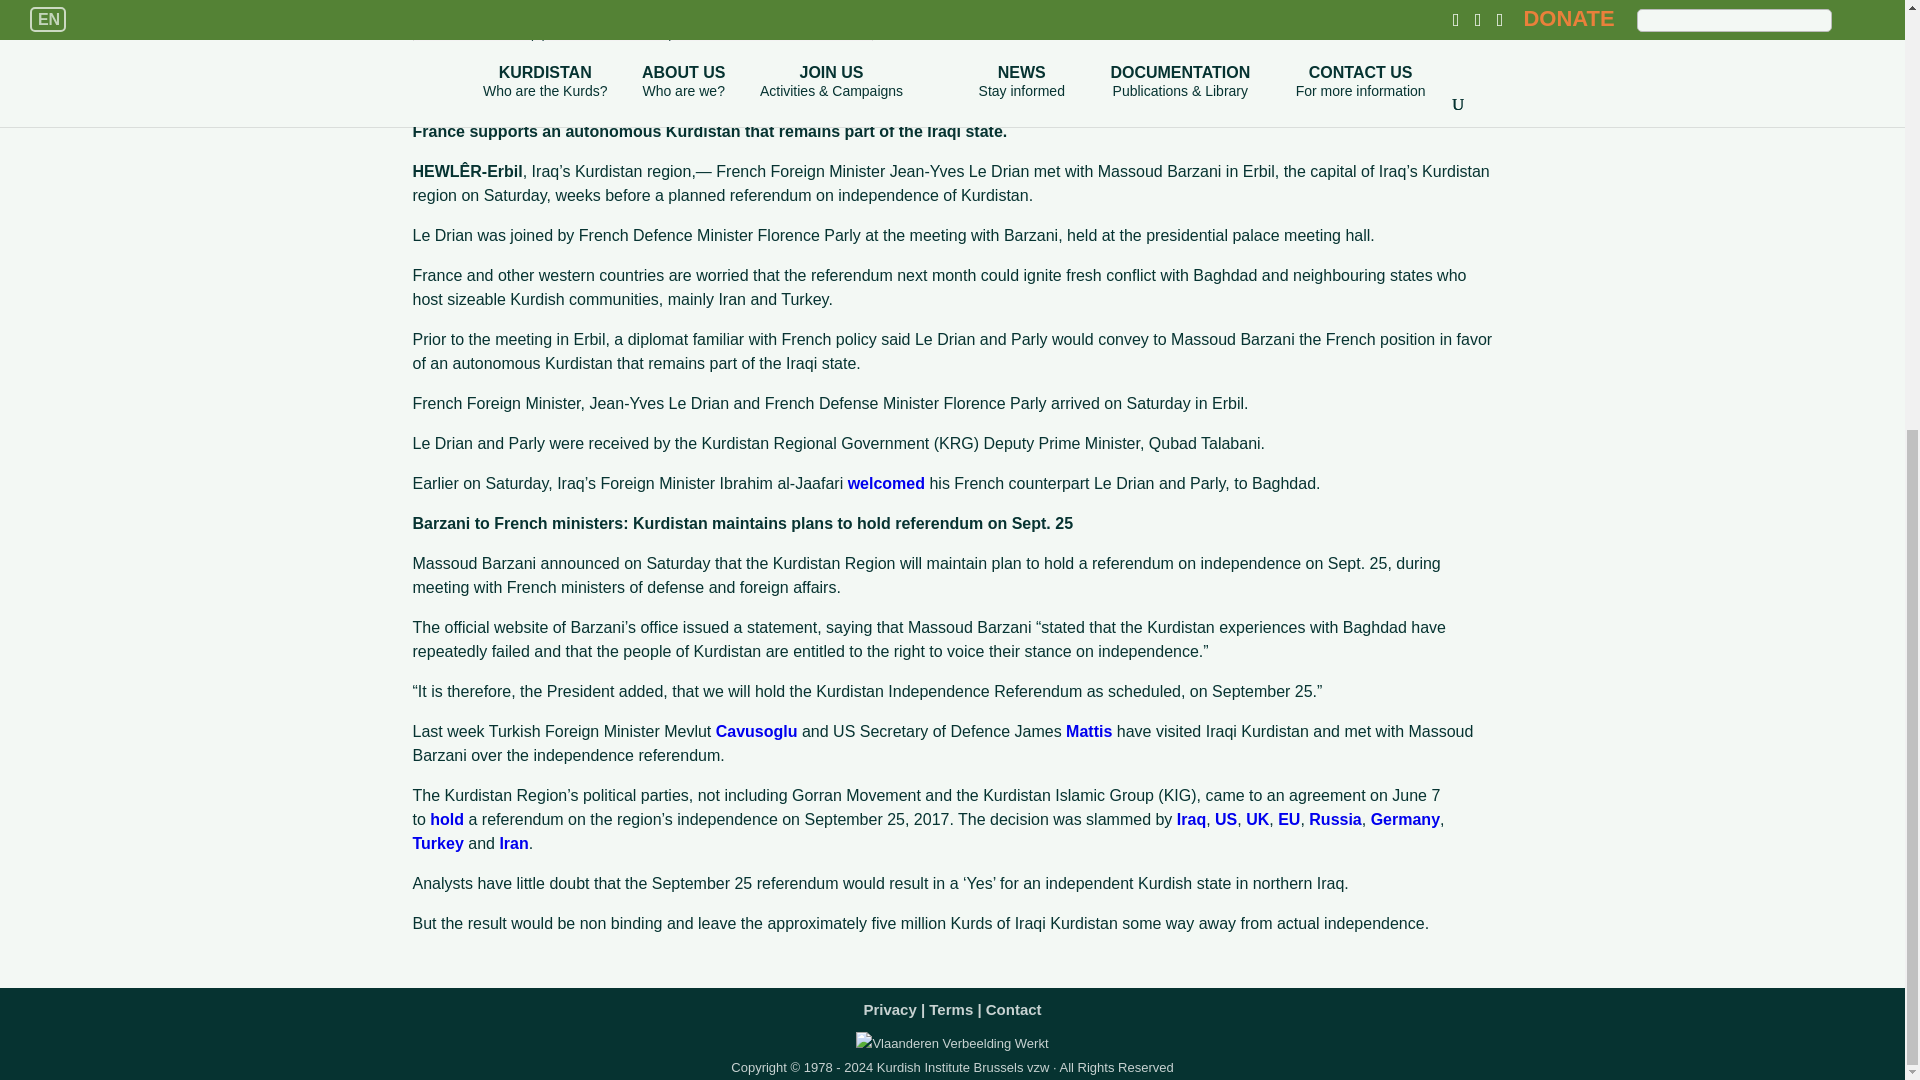  I want to click on US, so click(1226, 820).